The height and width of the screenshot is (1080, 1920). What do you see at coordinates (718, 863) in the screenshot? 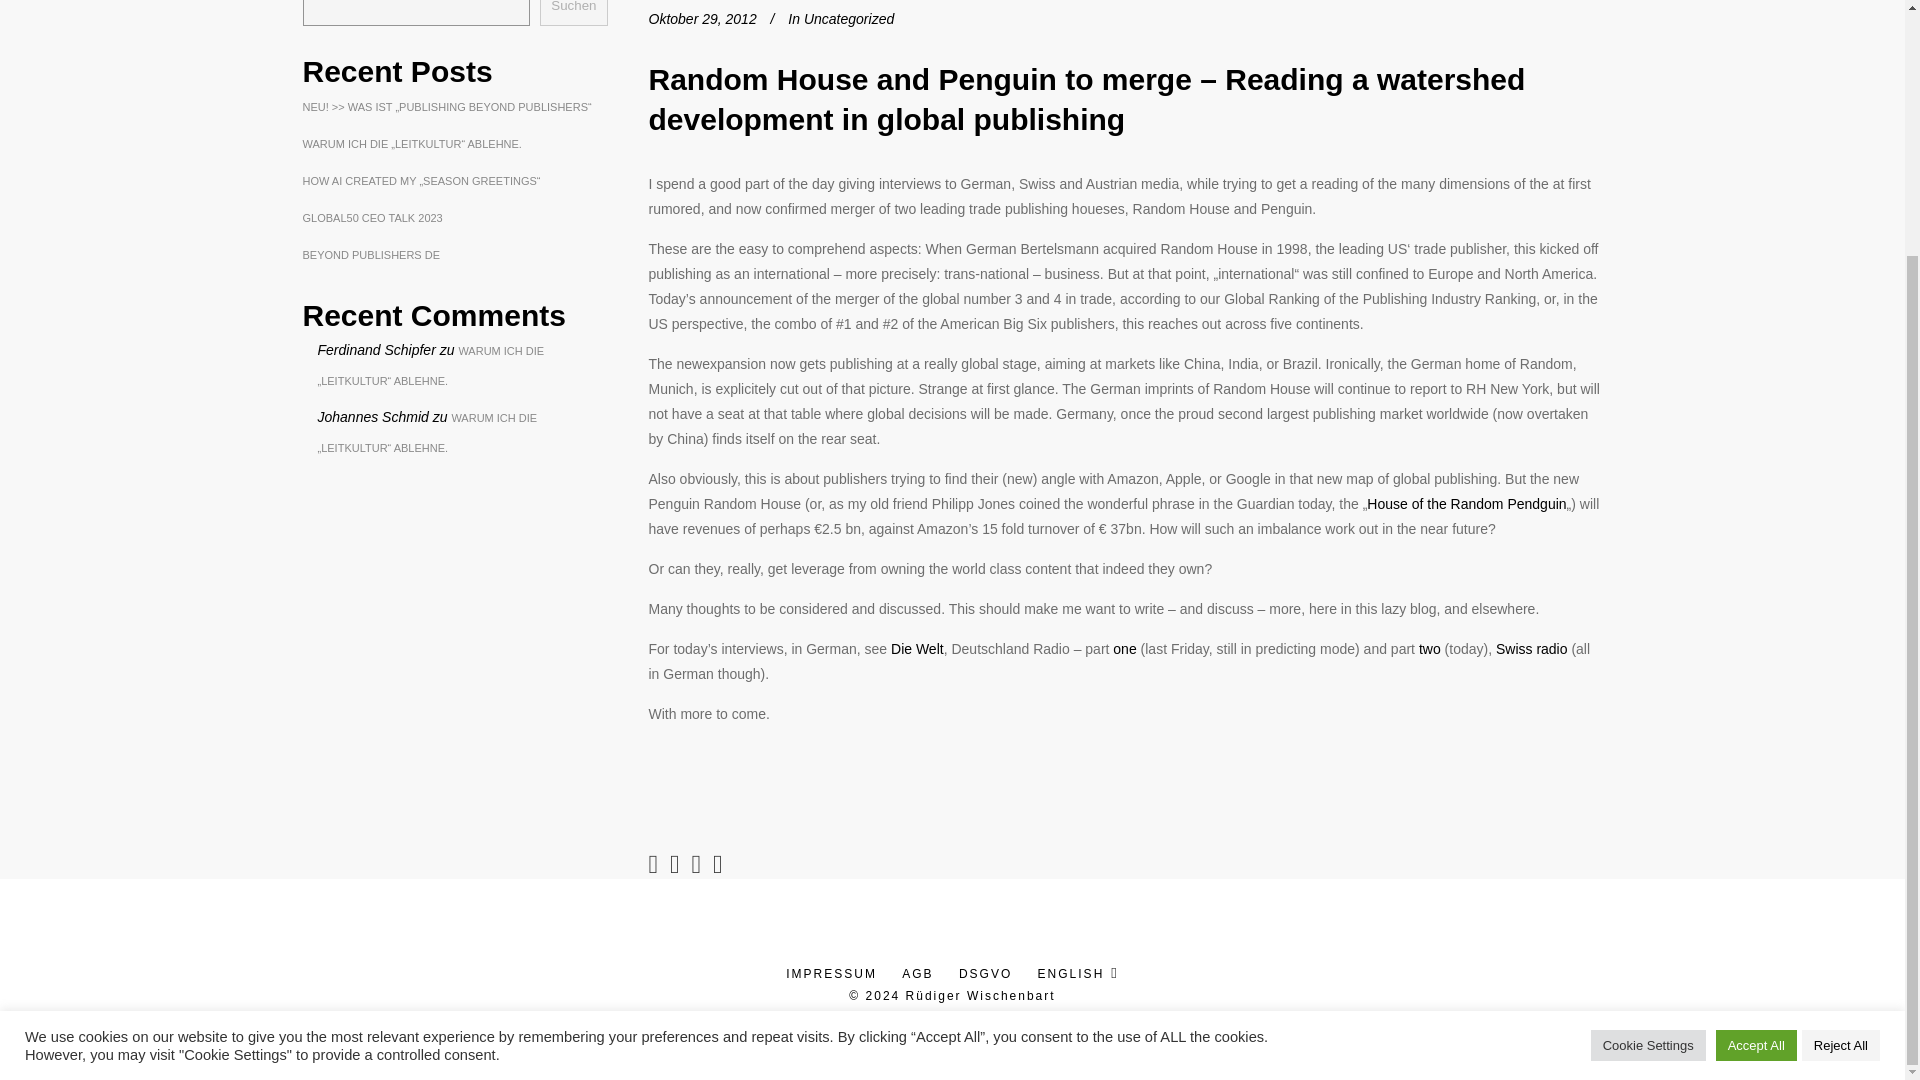
I see `Share on Pinterest` at bounding box center [718, 863].